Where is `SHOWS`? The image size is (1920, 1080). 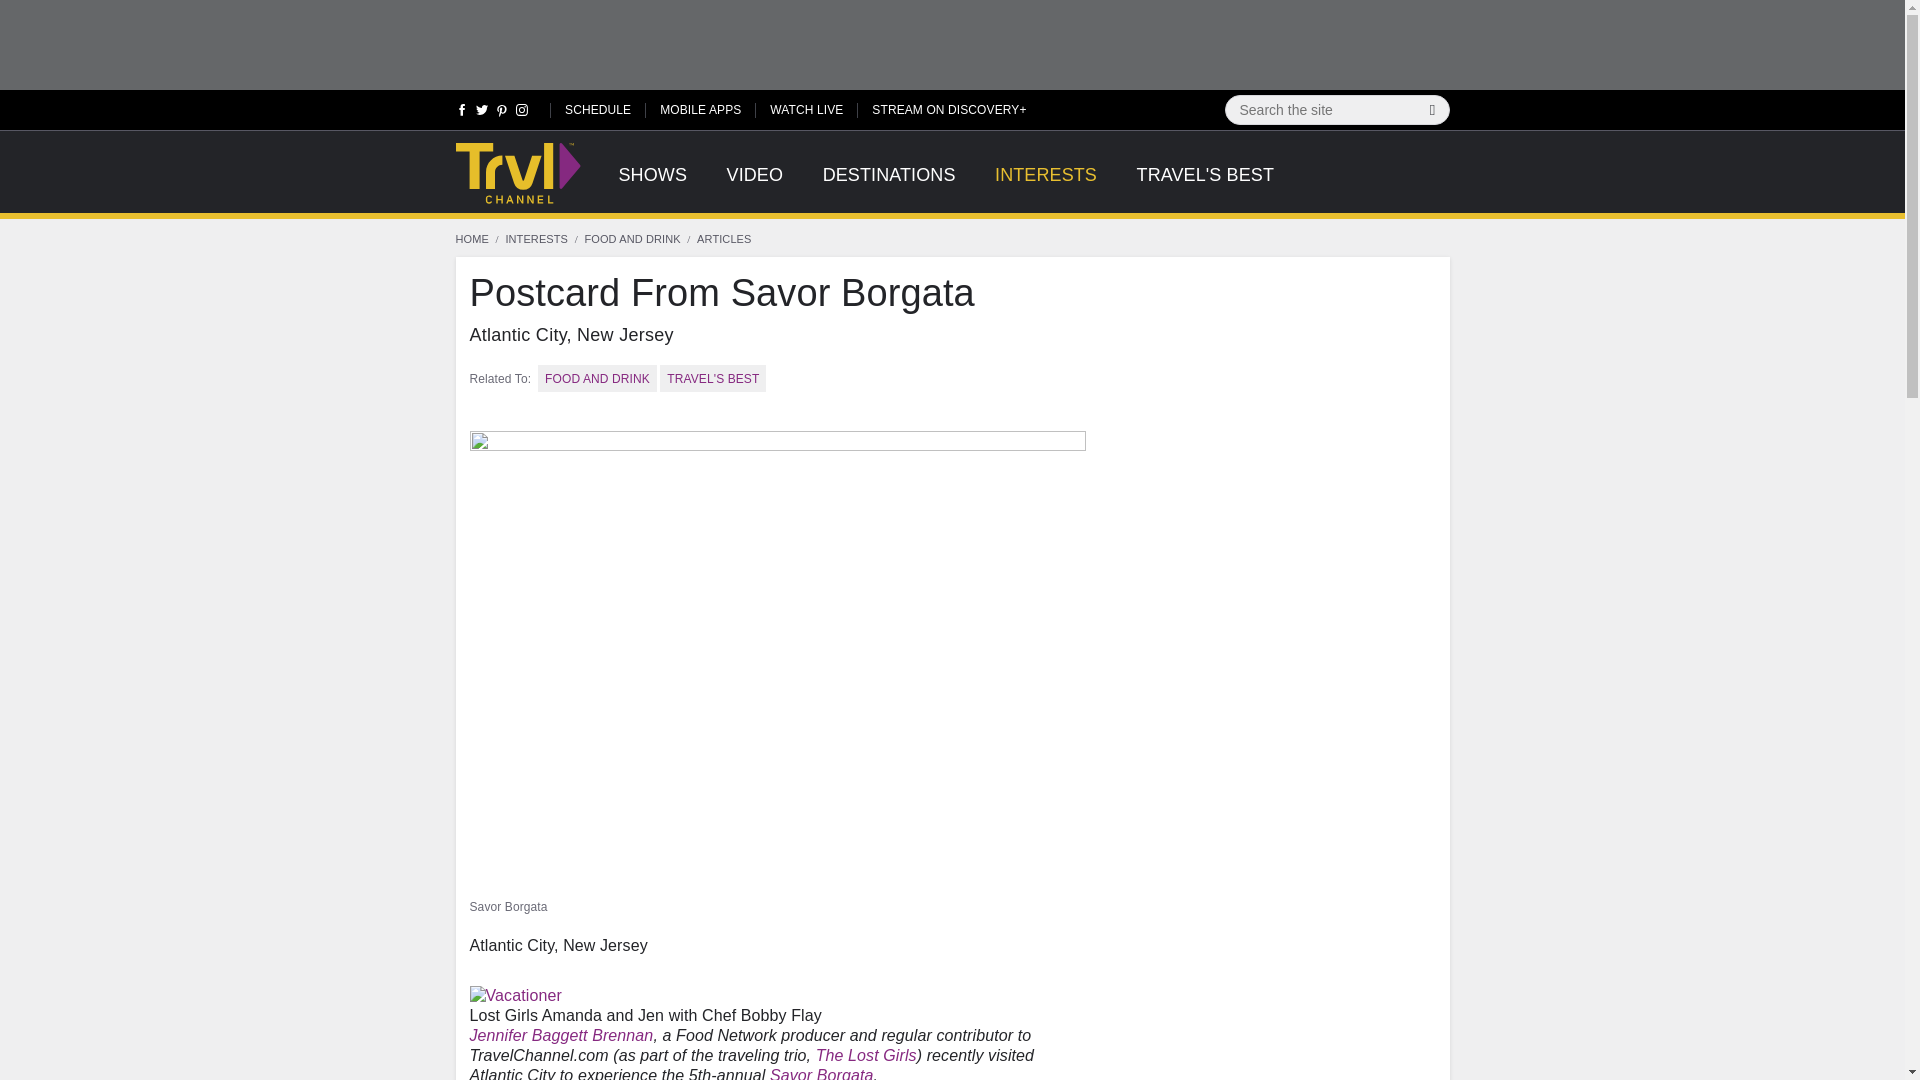
SHOWS is located at coordinates (652, 186).